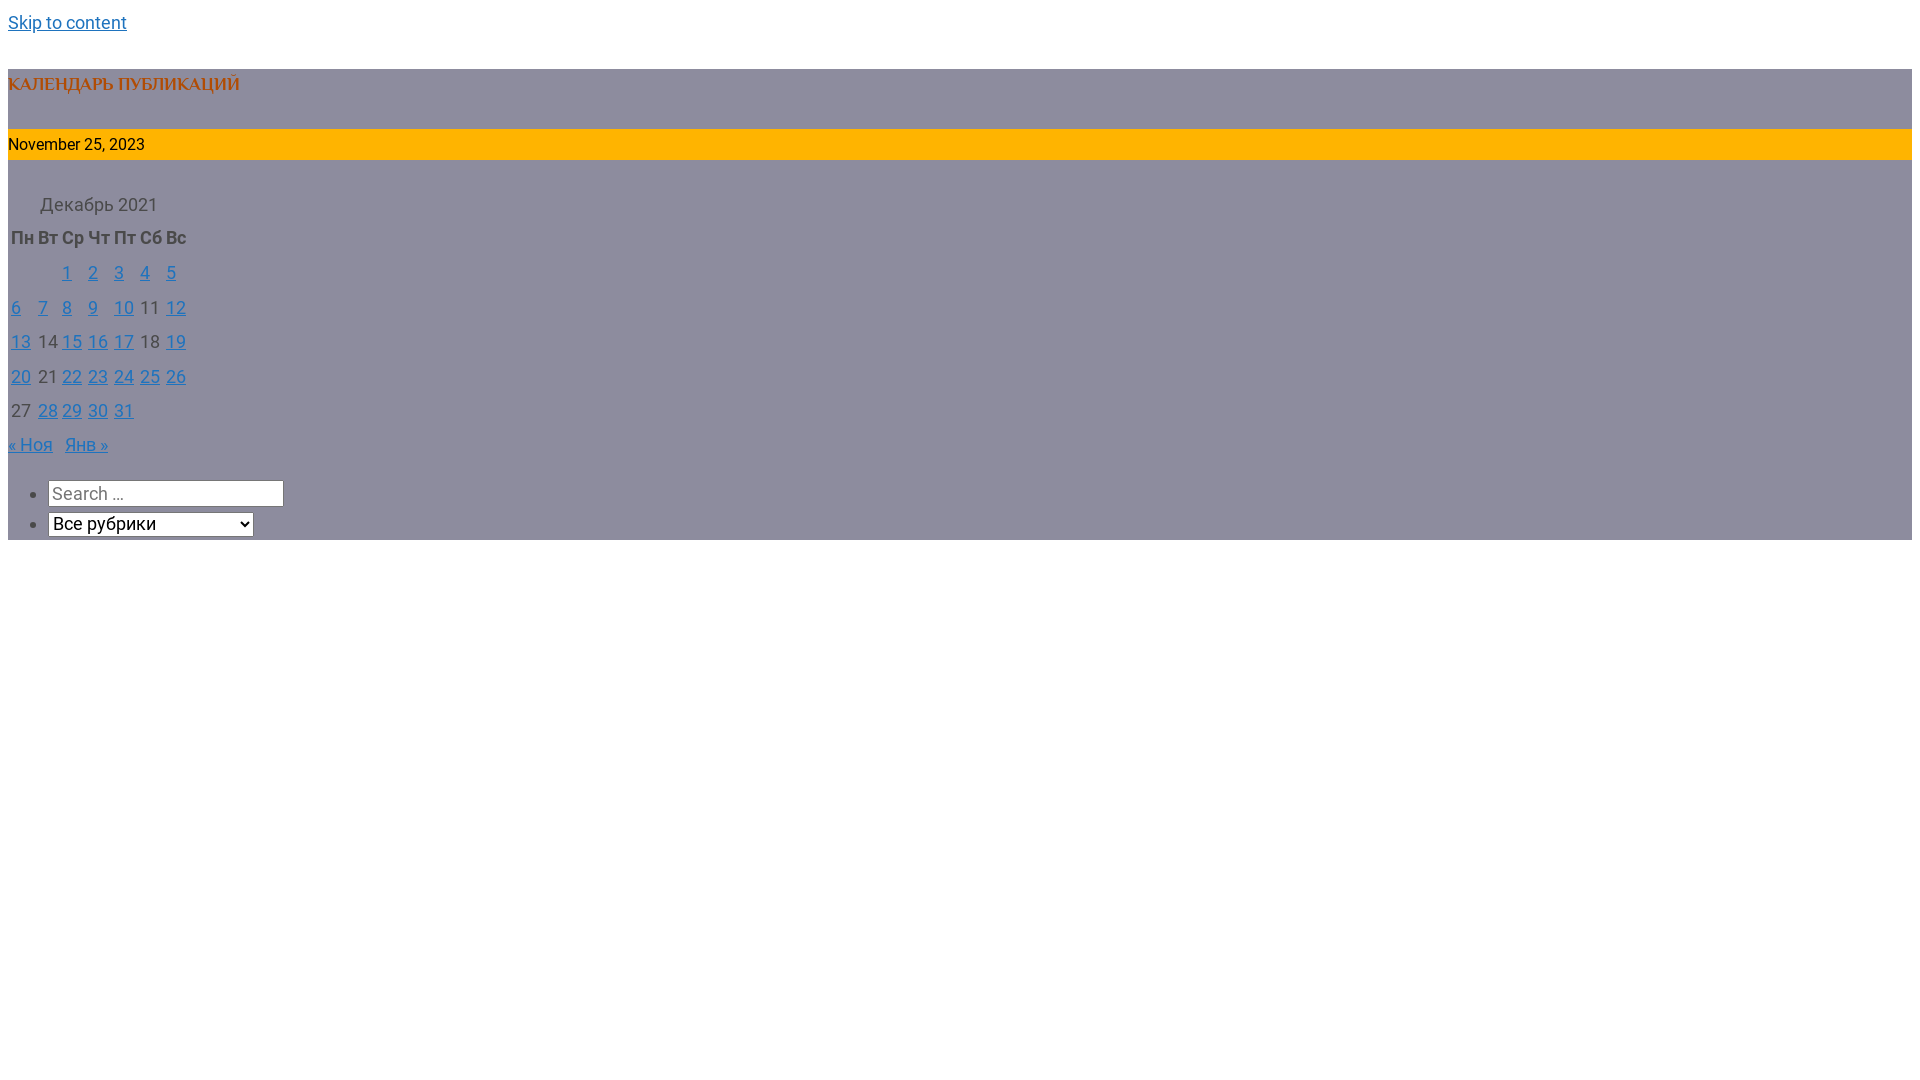 The height and width of the screenshot is (1080, 1920). Describe the element at coordinates (16, 308) in the screenshot. I see `6` at that location.